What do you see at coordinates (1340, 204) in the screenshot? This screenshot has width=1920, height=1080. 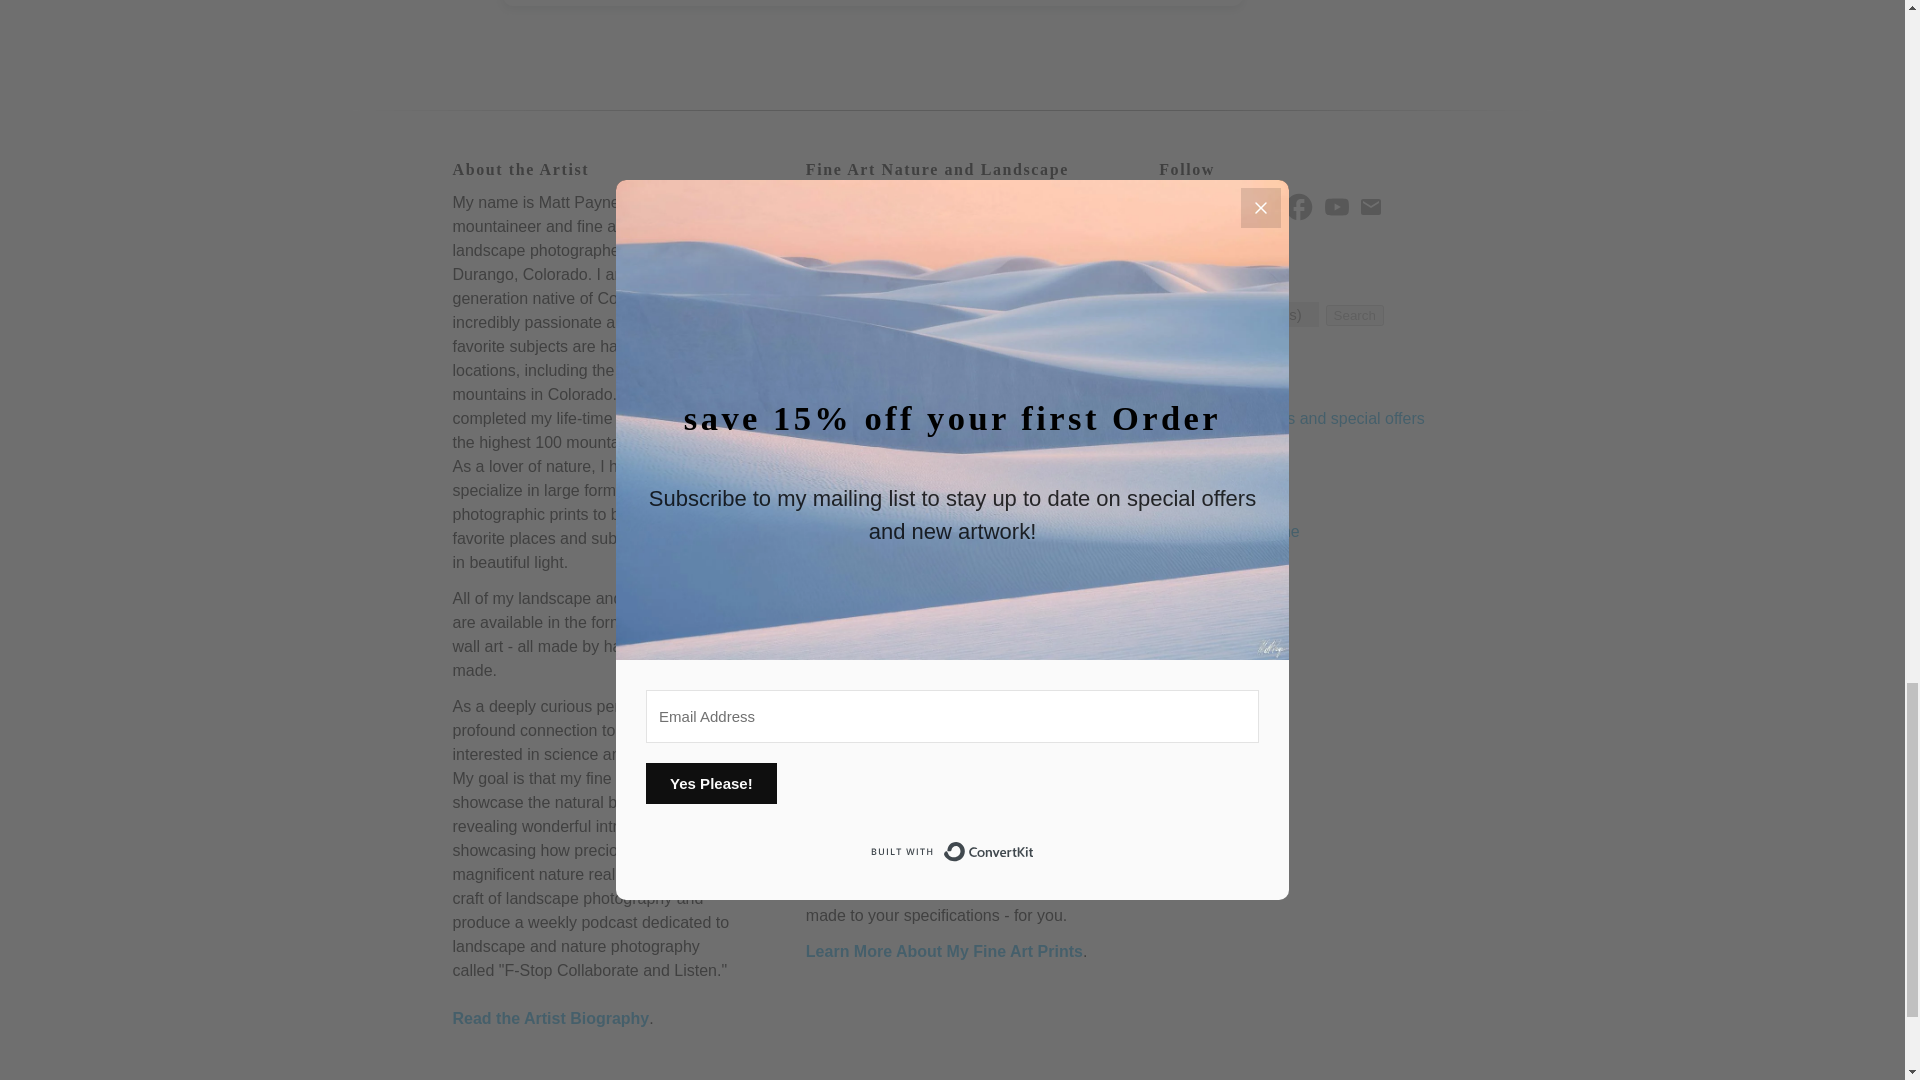 I see `Follow on YouTube` at bounding box center [1340, 204].